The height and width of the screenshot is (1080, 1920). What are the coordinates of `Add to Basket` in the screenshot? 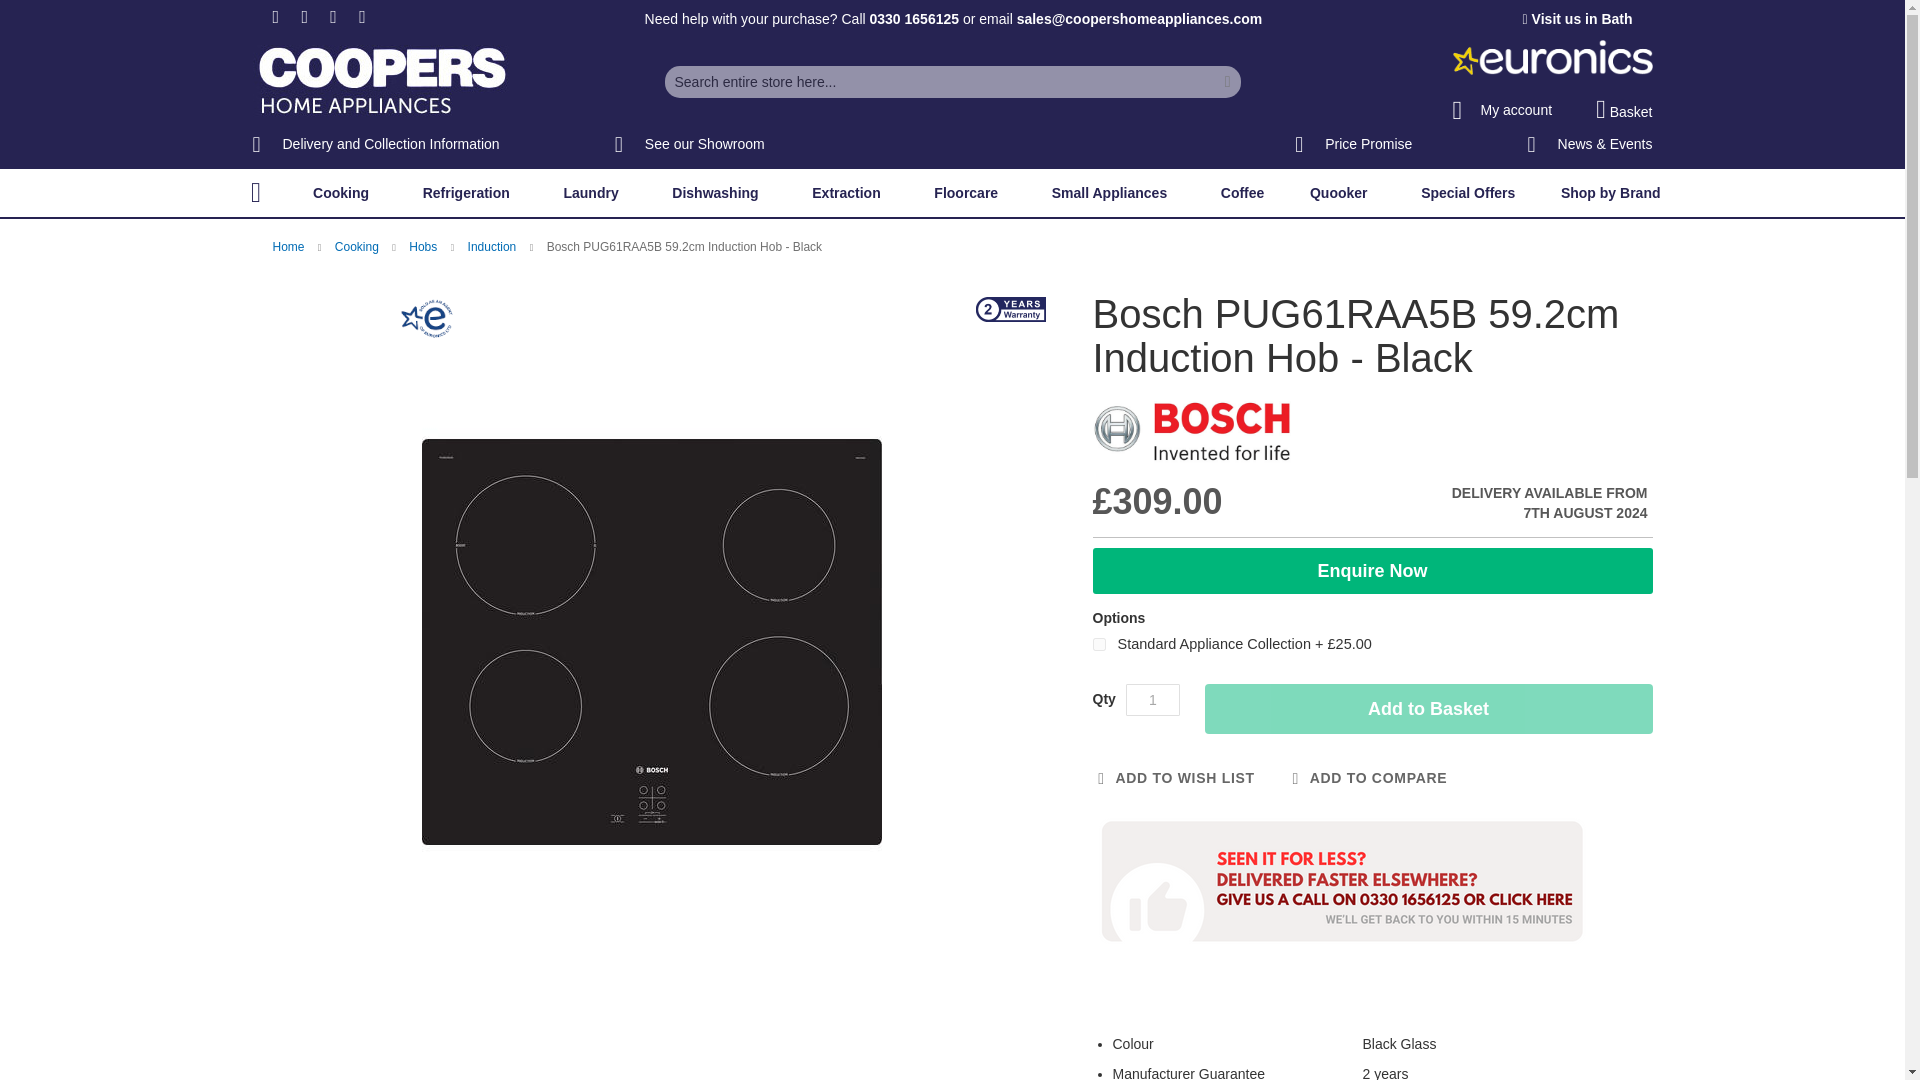 It's located at (1427, 708).